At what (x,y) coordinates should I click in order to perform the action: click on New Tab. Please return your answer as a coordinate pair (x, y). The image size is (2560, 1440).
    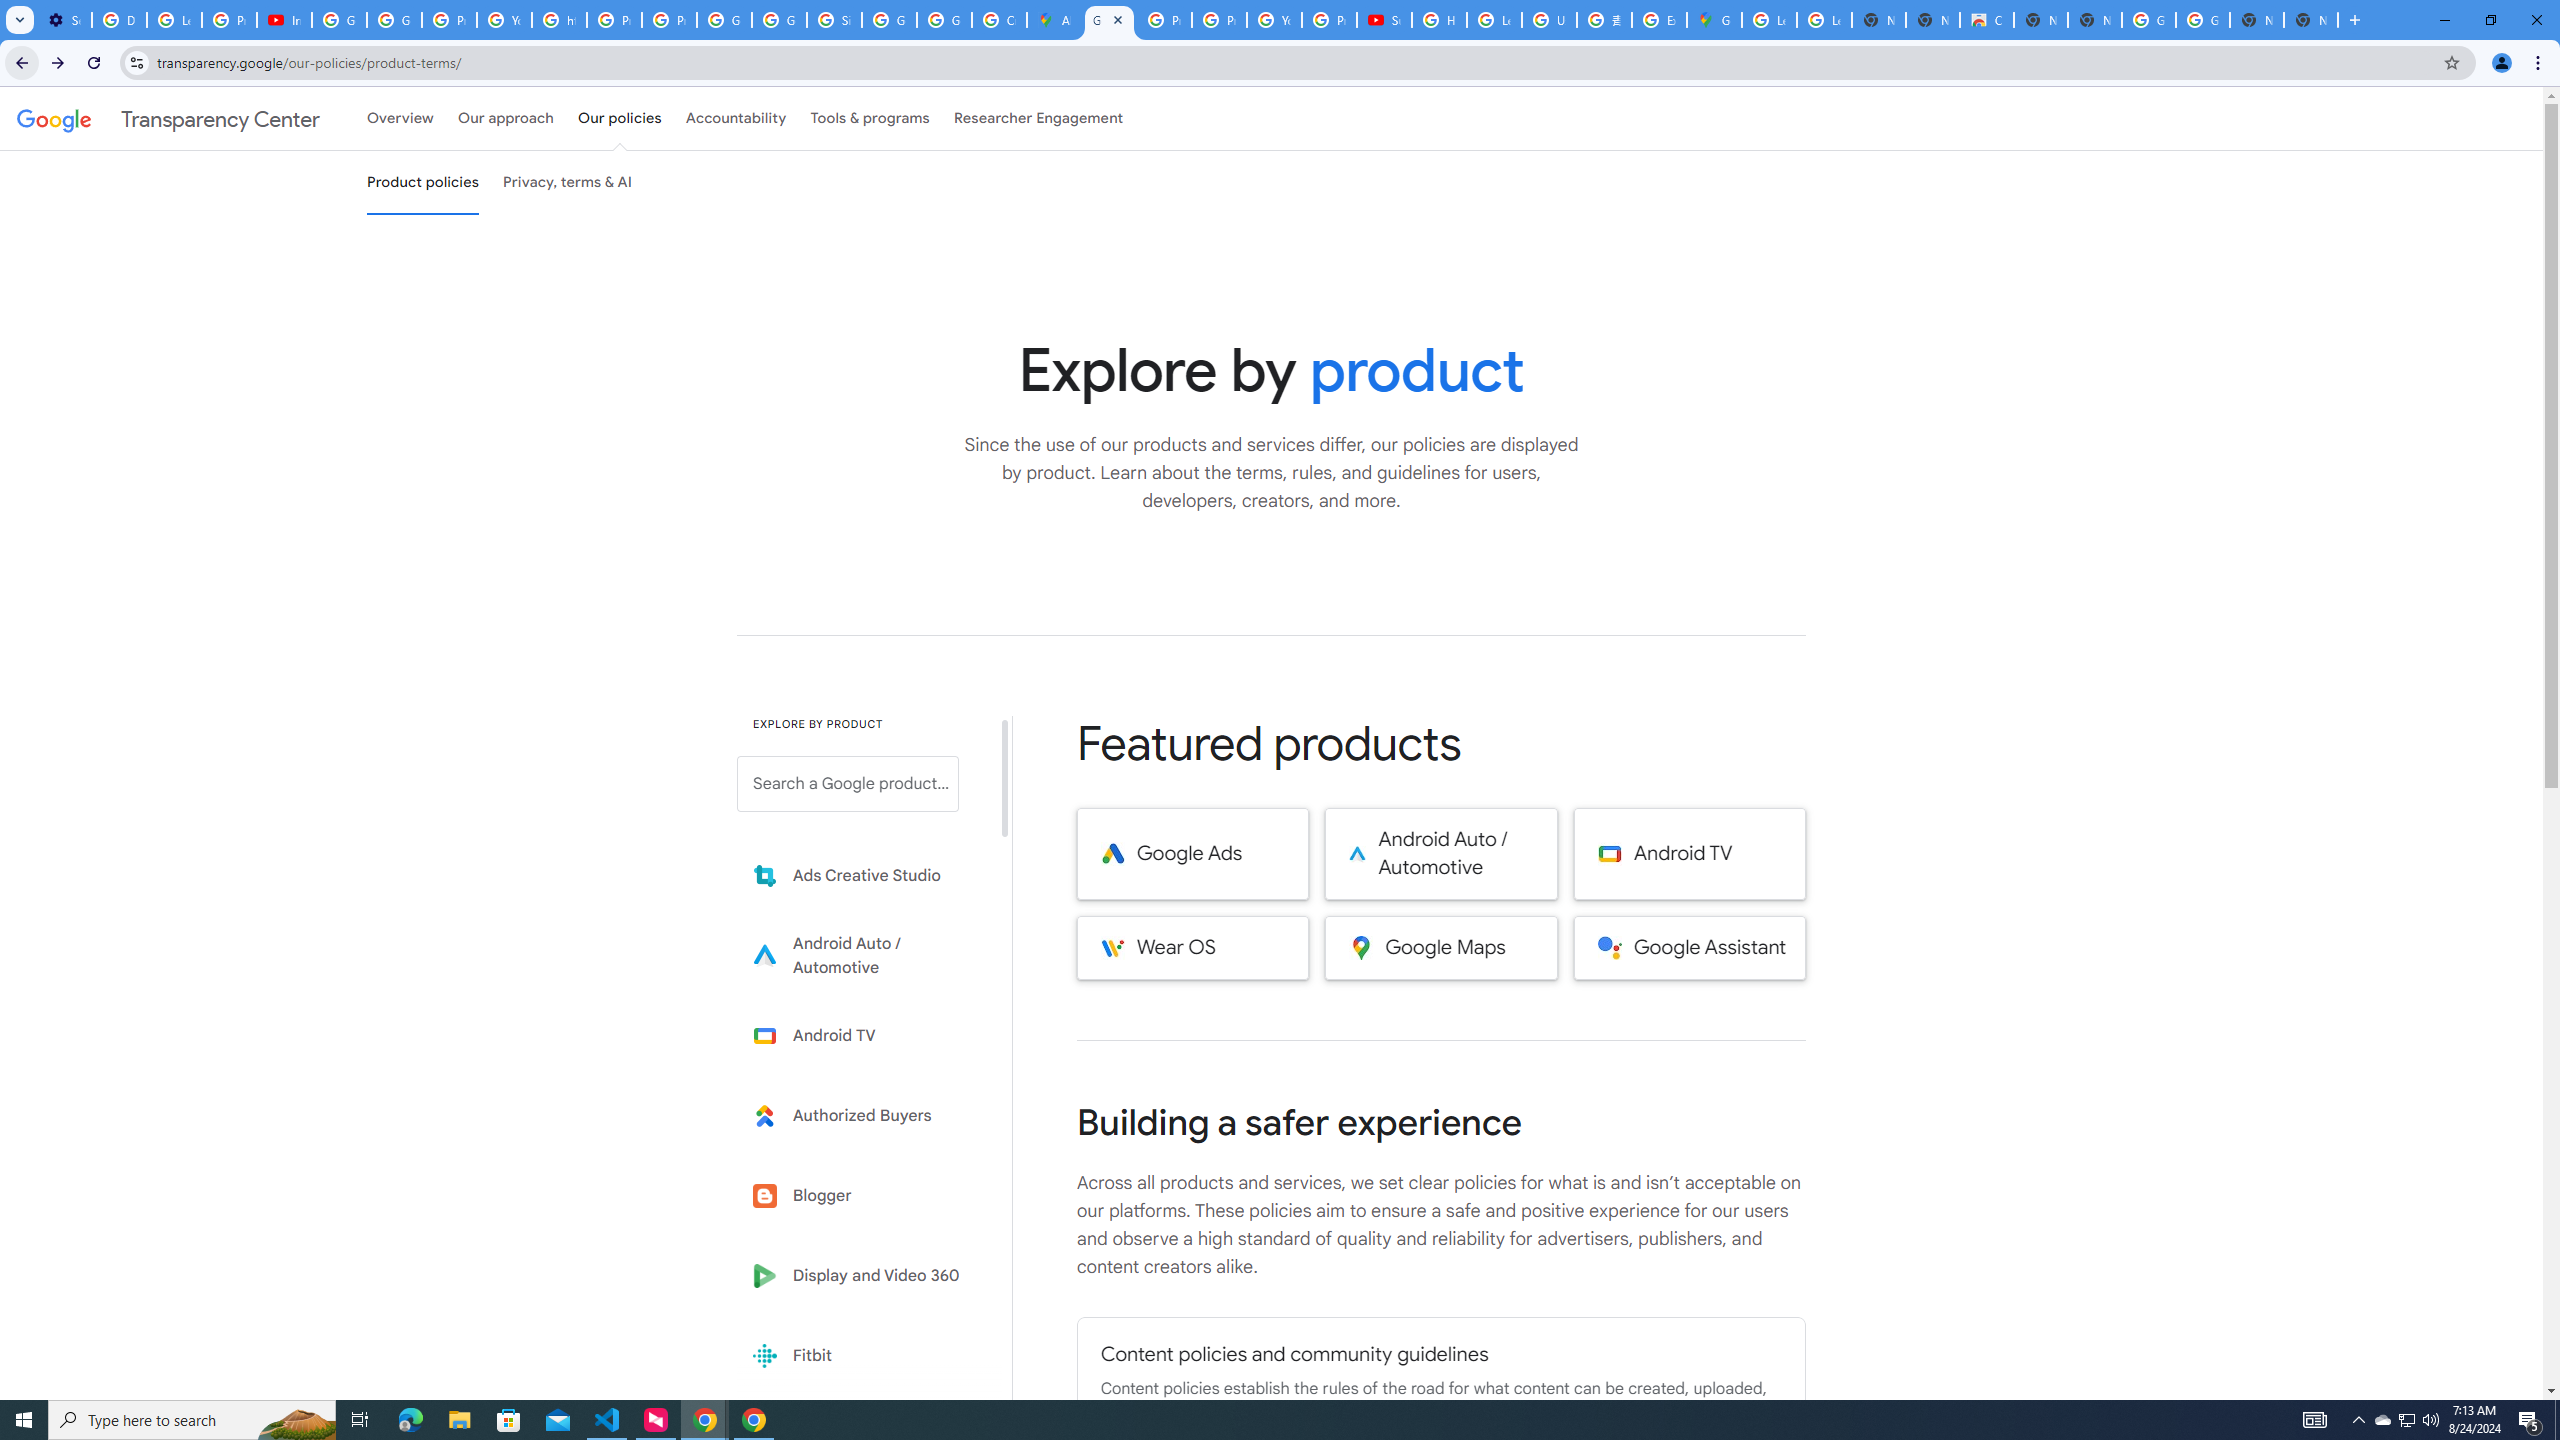
    Looking at the image, I should click on (2311, 20).